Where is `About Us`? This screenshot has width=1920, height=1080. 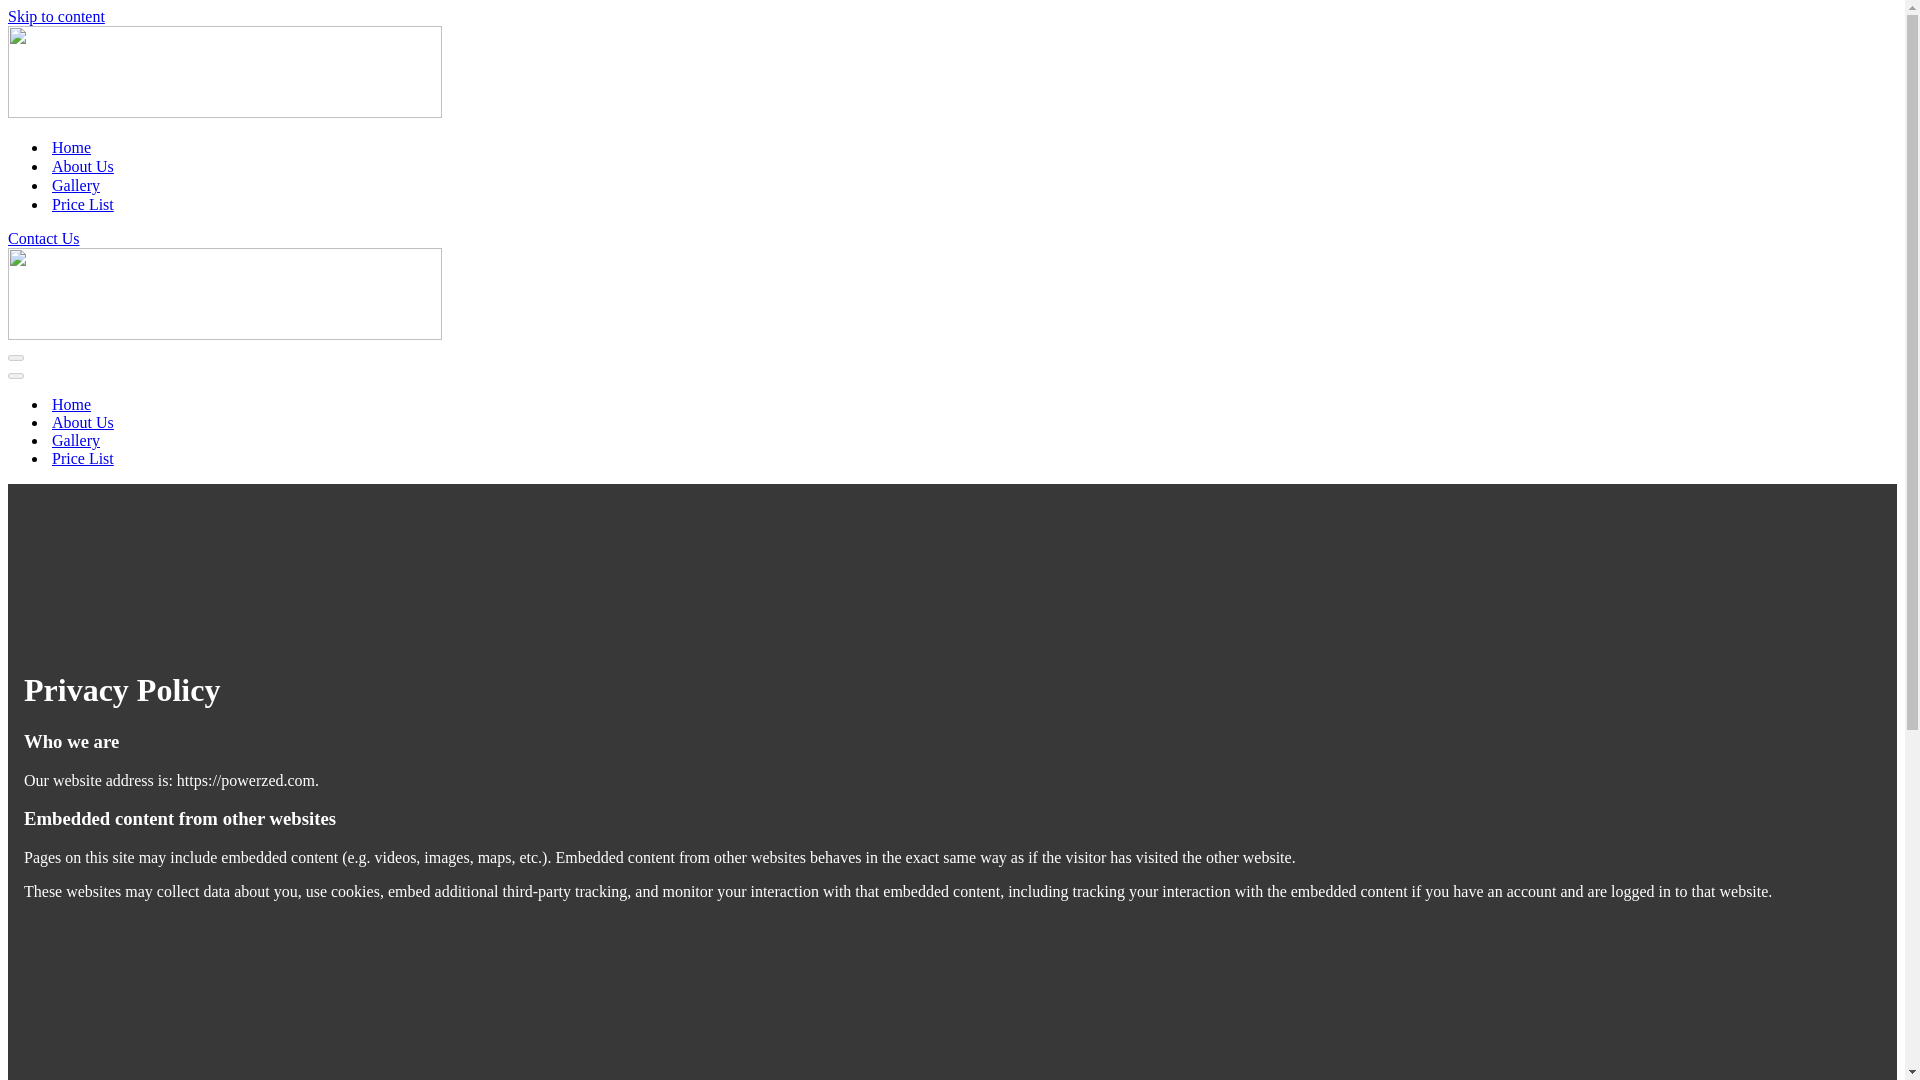
About Us is located at coordinates (82, 422).